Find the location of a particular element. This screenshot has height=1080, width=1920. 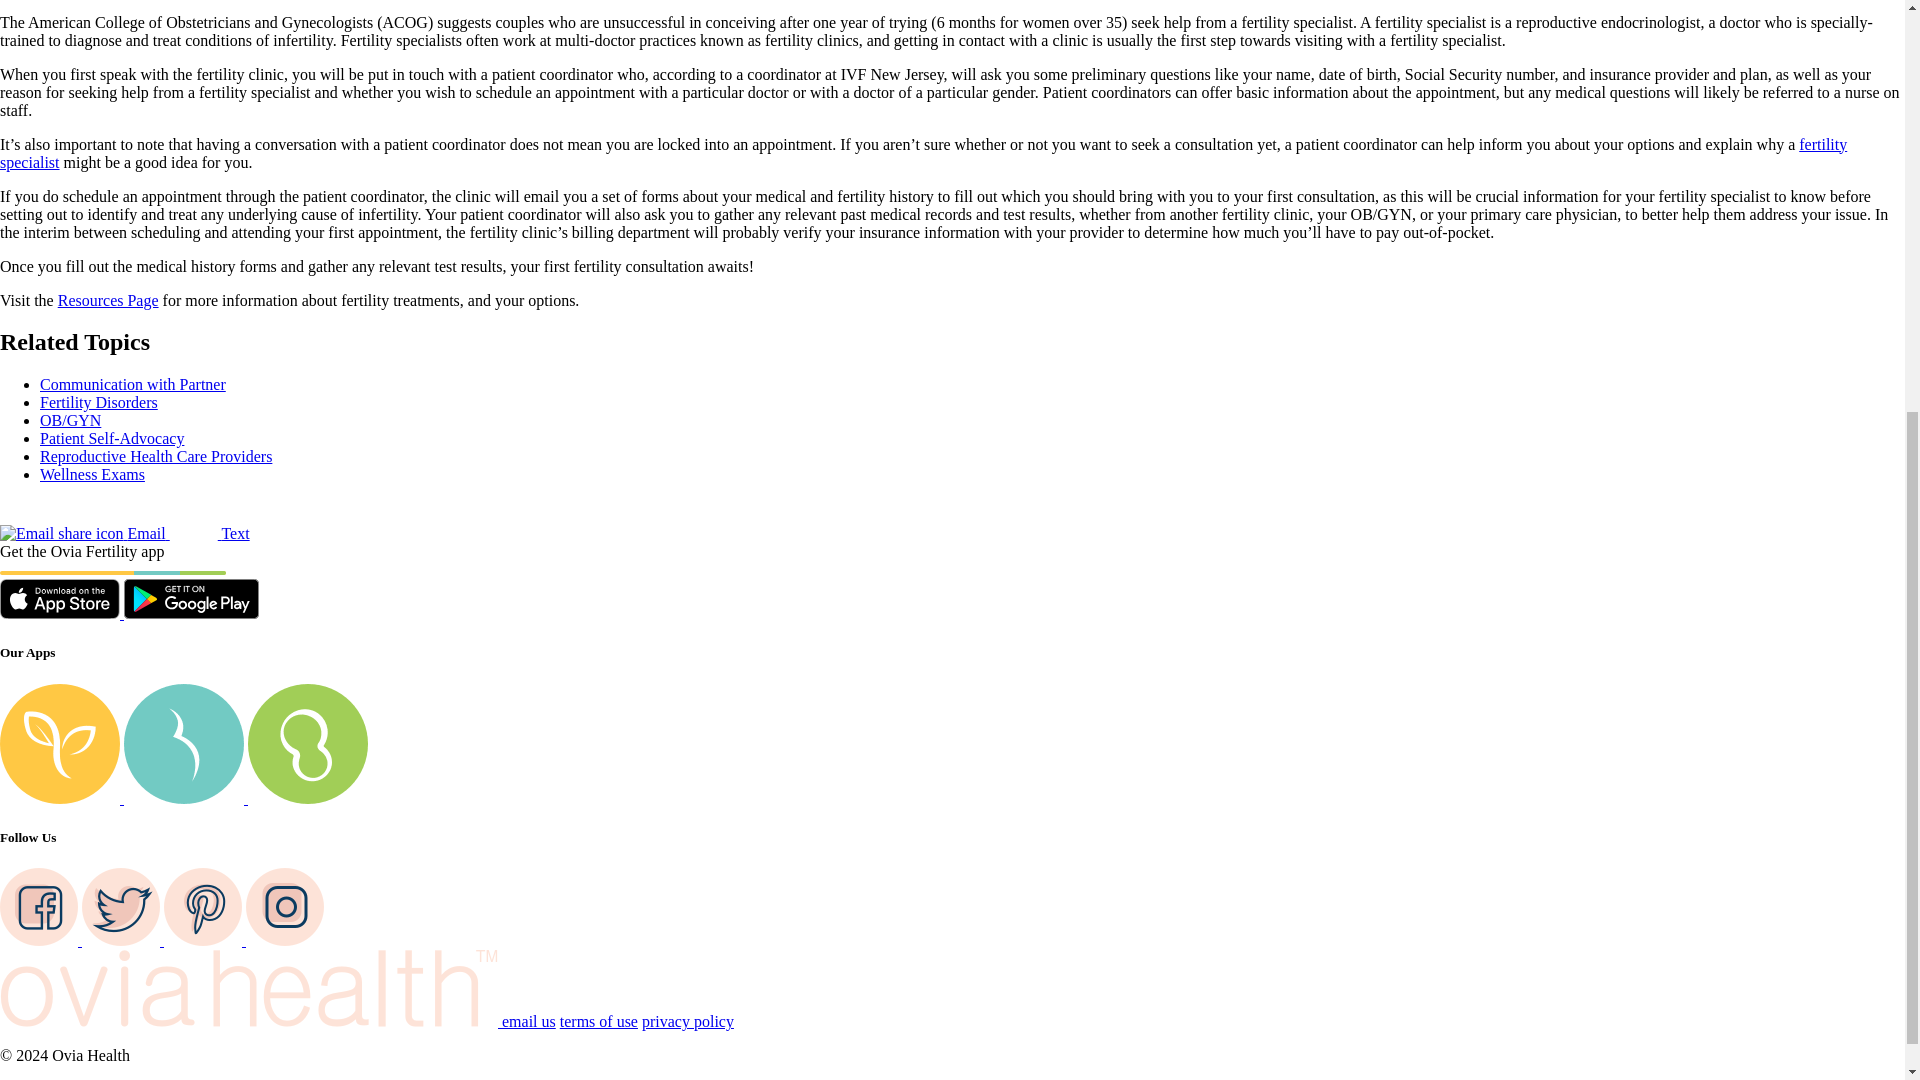

Resources Page is located at coordinates (108, 300).